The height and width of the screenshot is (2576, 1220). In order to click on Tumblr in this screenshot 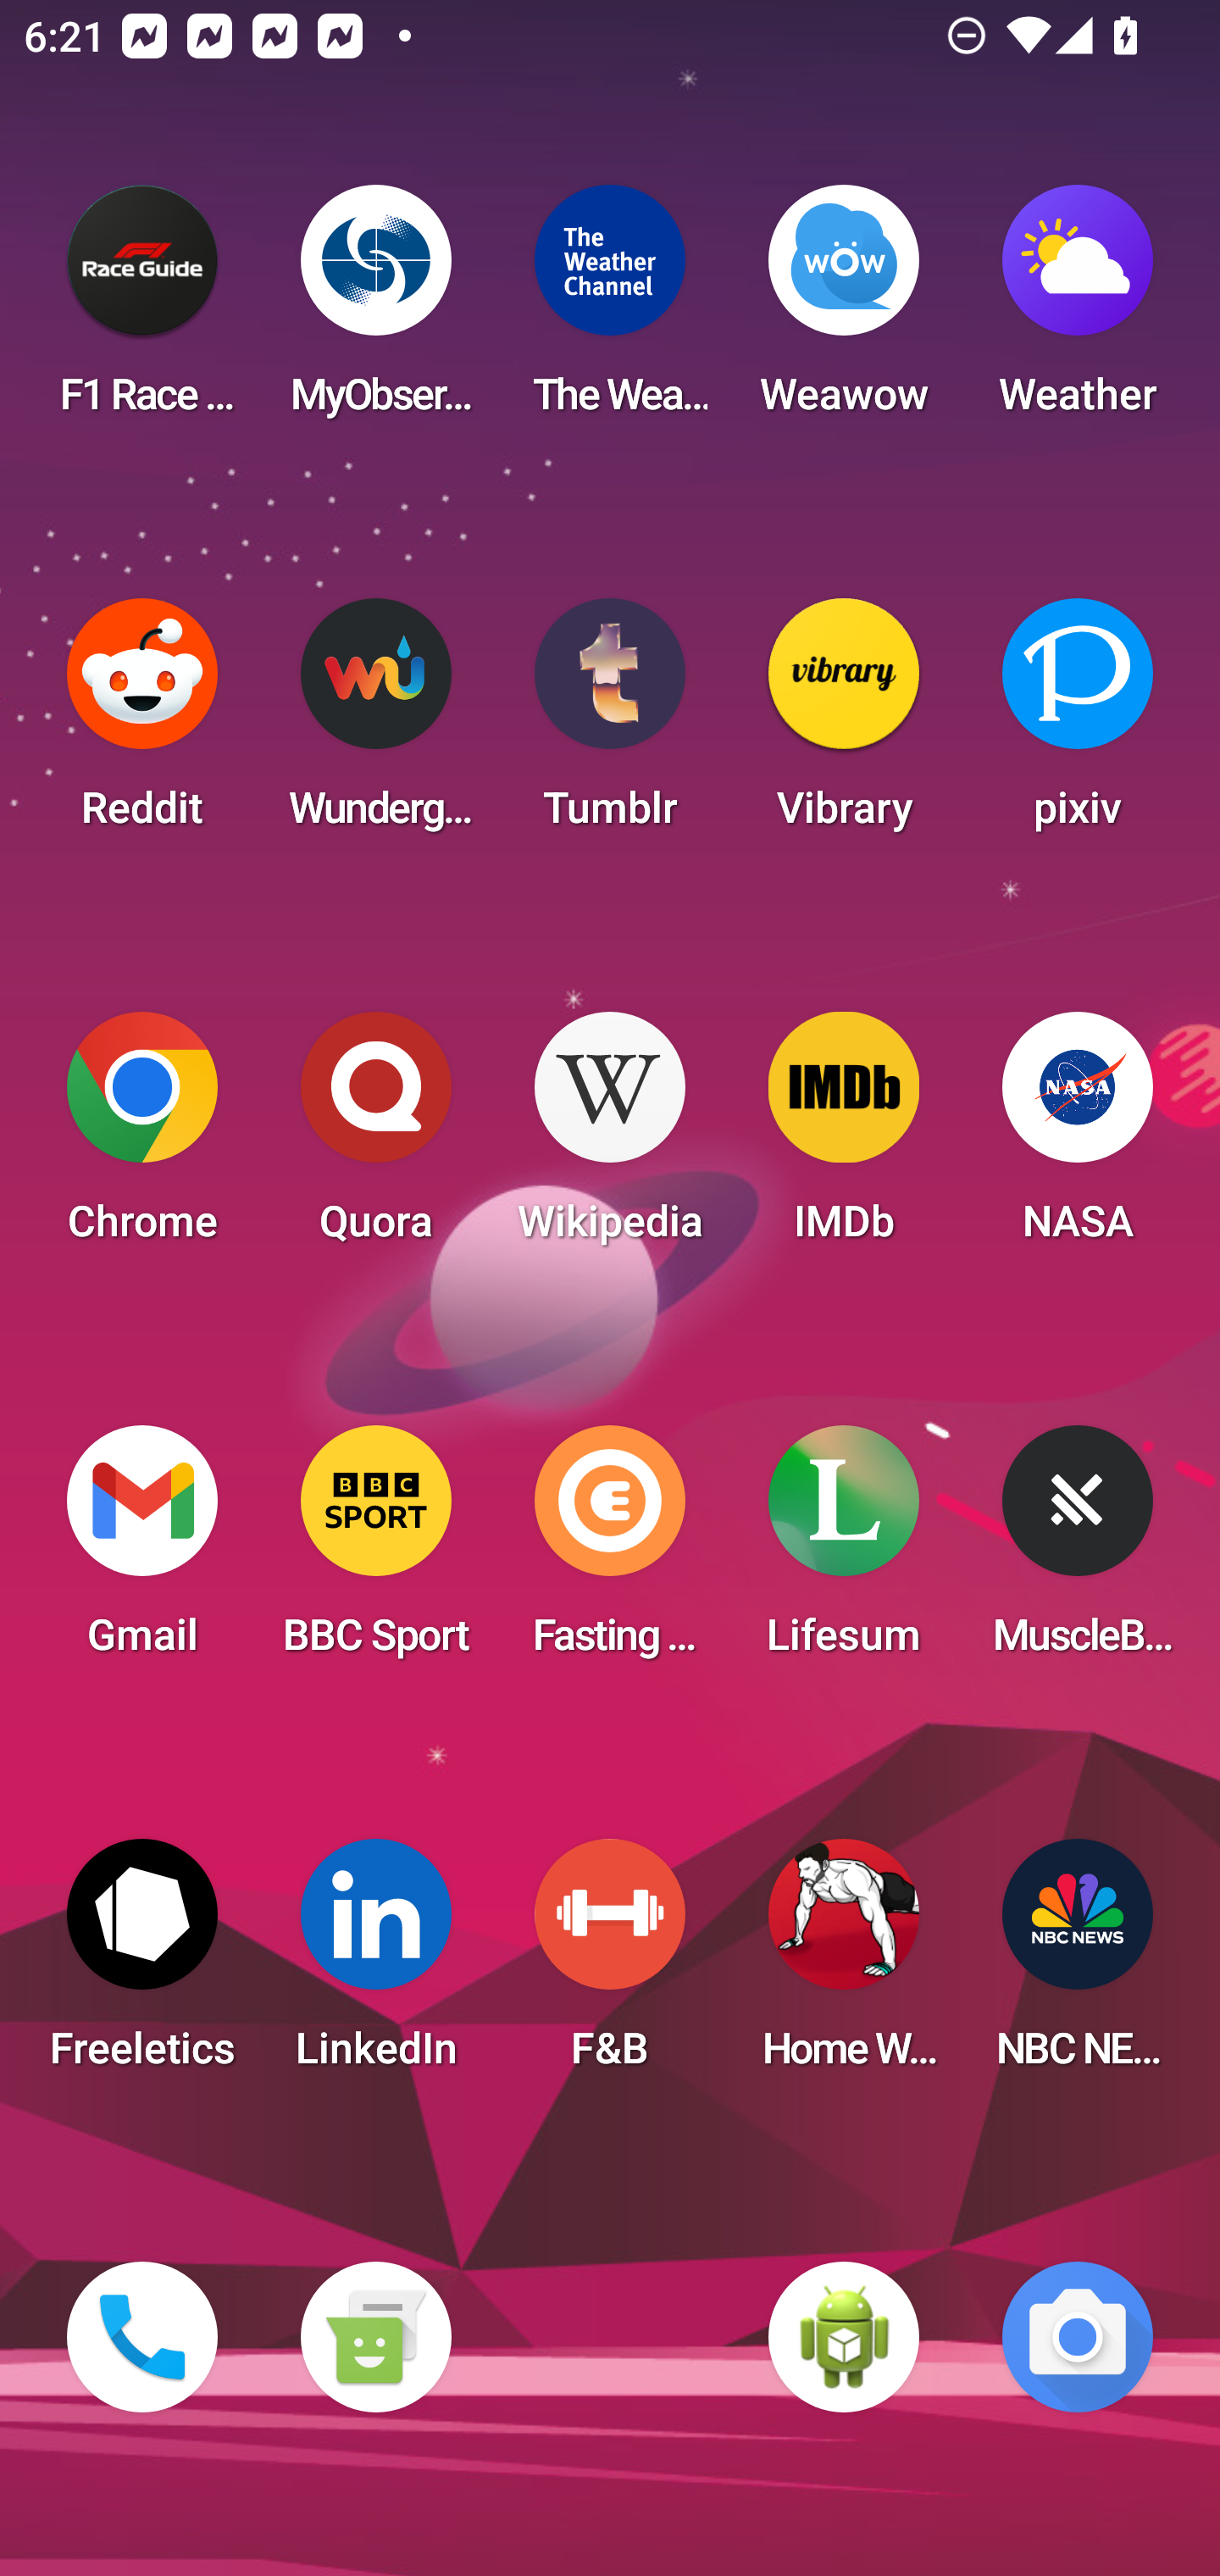, I will do `click(610, 724)`.